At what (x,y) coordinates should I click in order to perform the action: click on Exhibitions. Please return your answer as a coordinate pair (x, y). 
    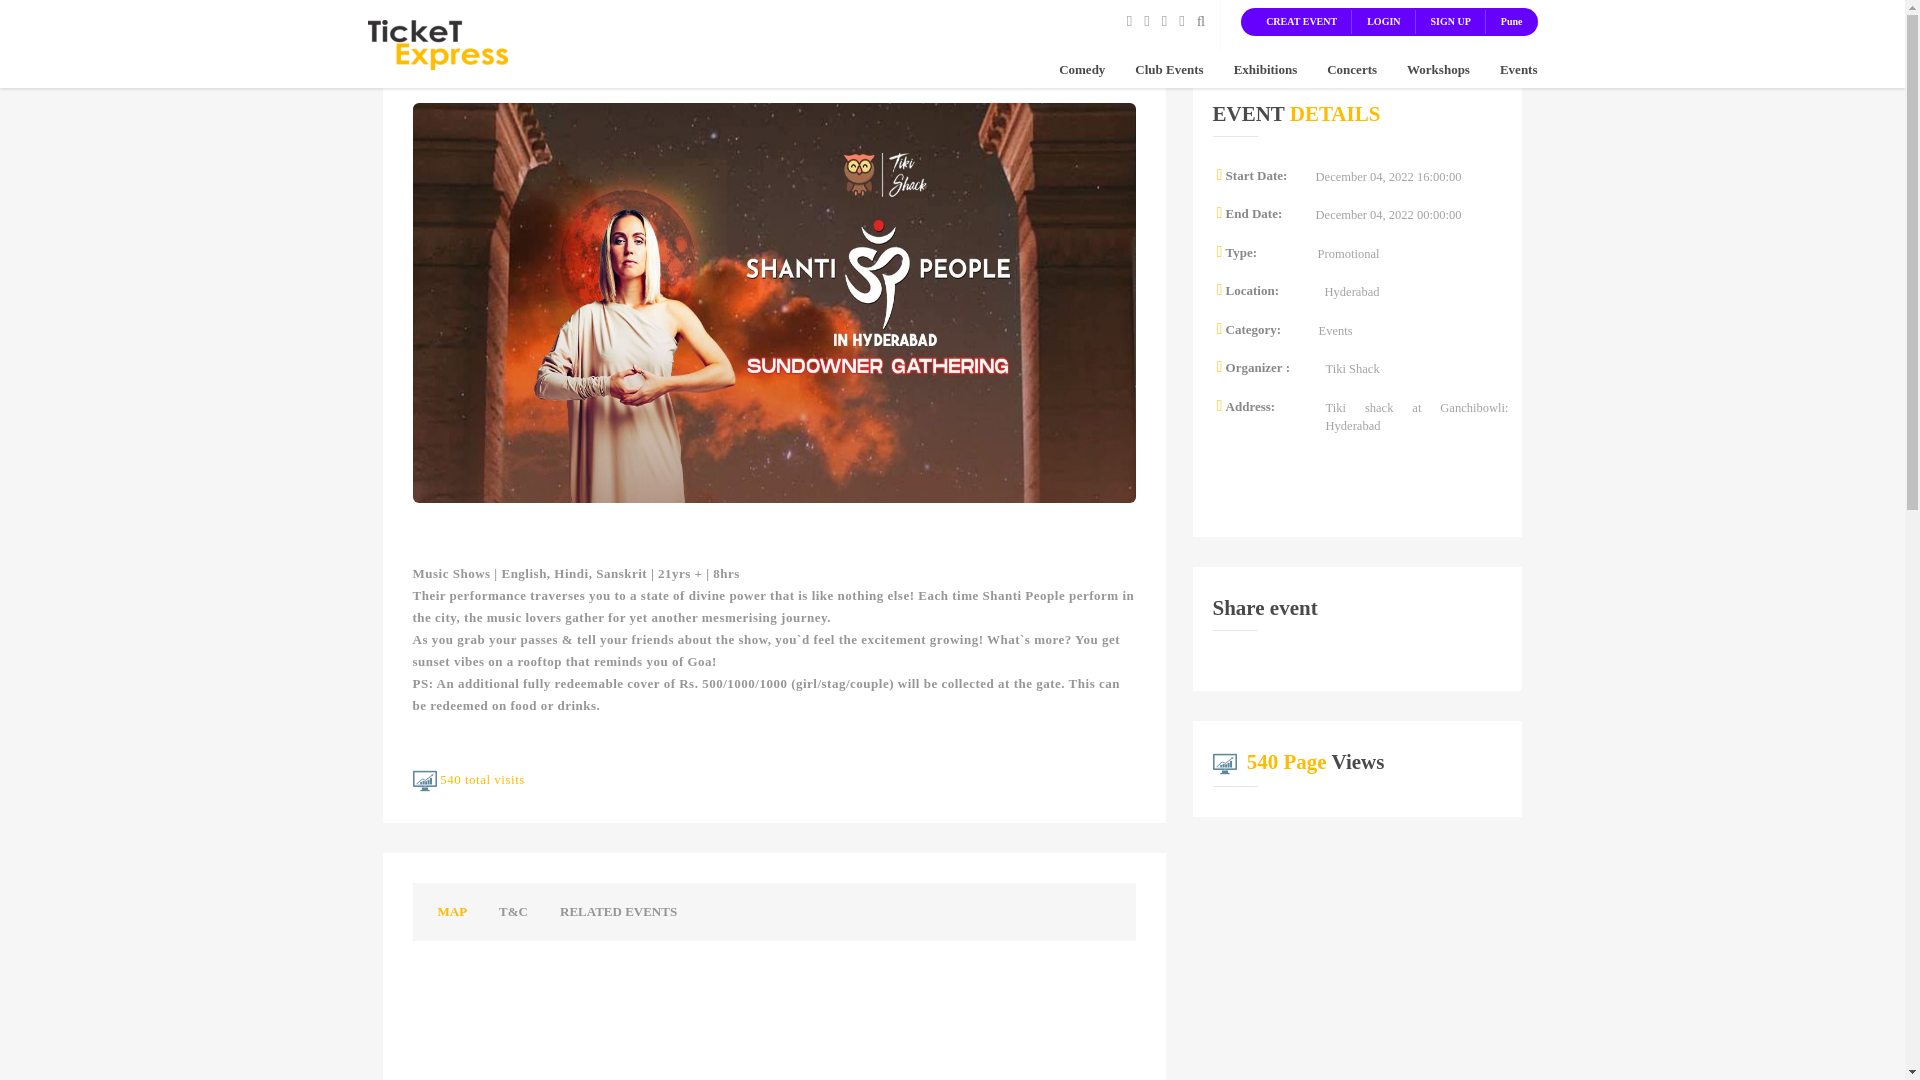
    Looking at the image, I should click on (1266, 68).